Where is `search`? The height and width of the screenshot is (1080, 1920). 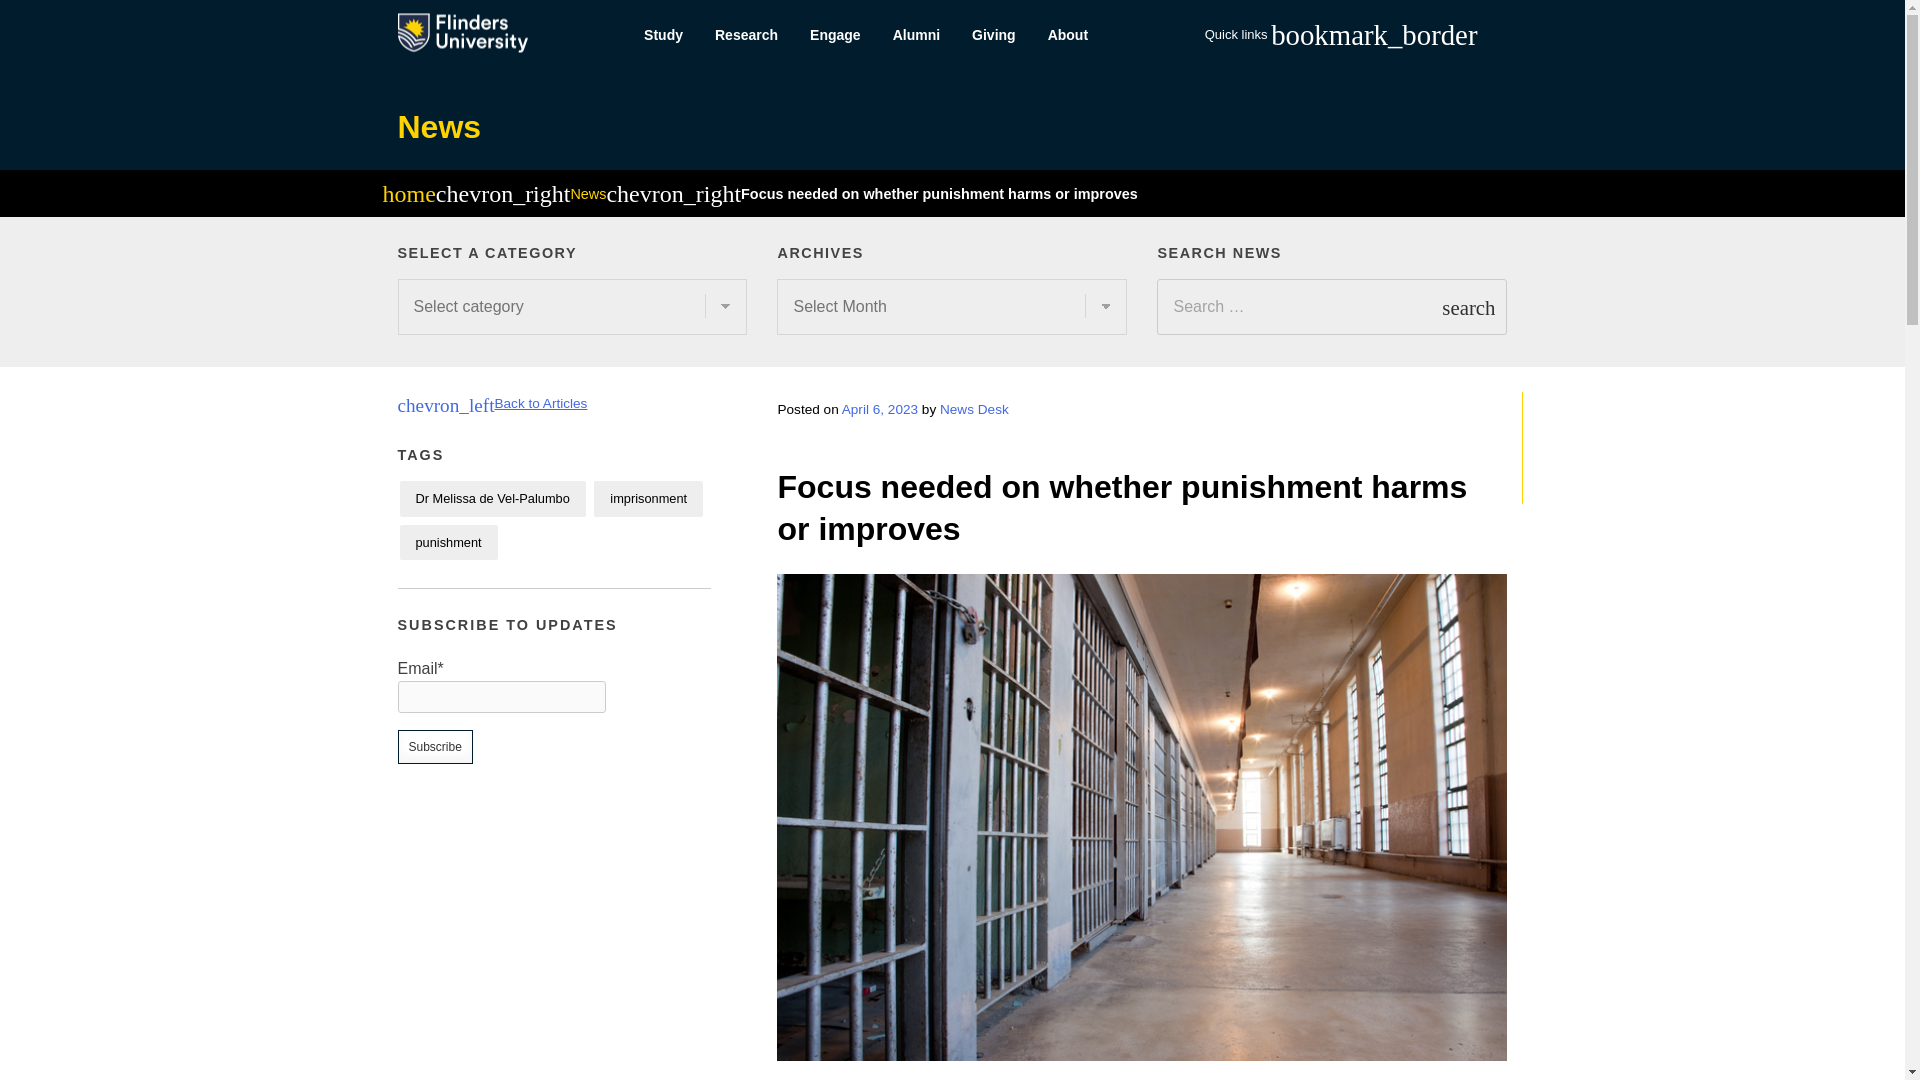
search is located at coordinates (1468, 306).